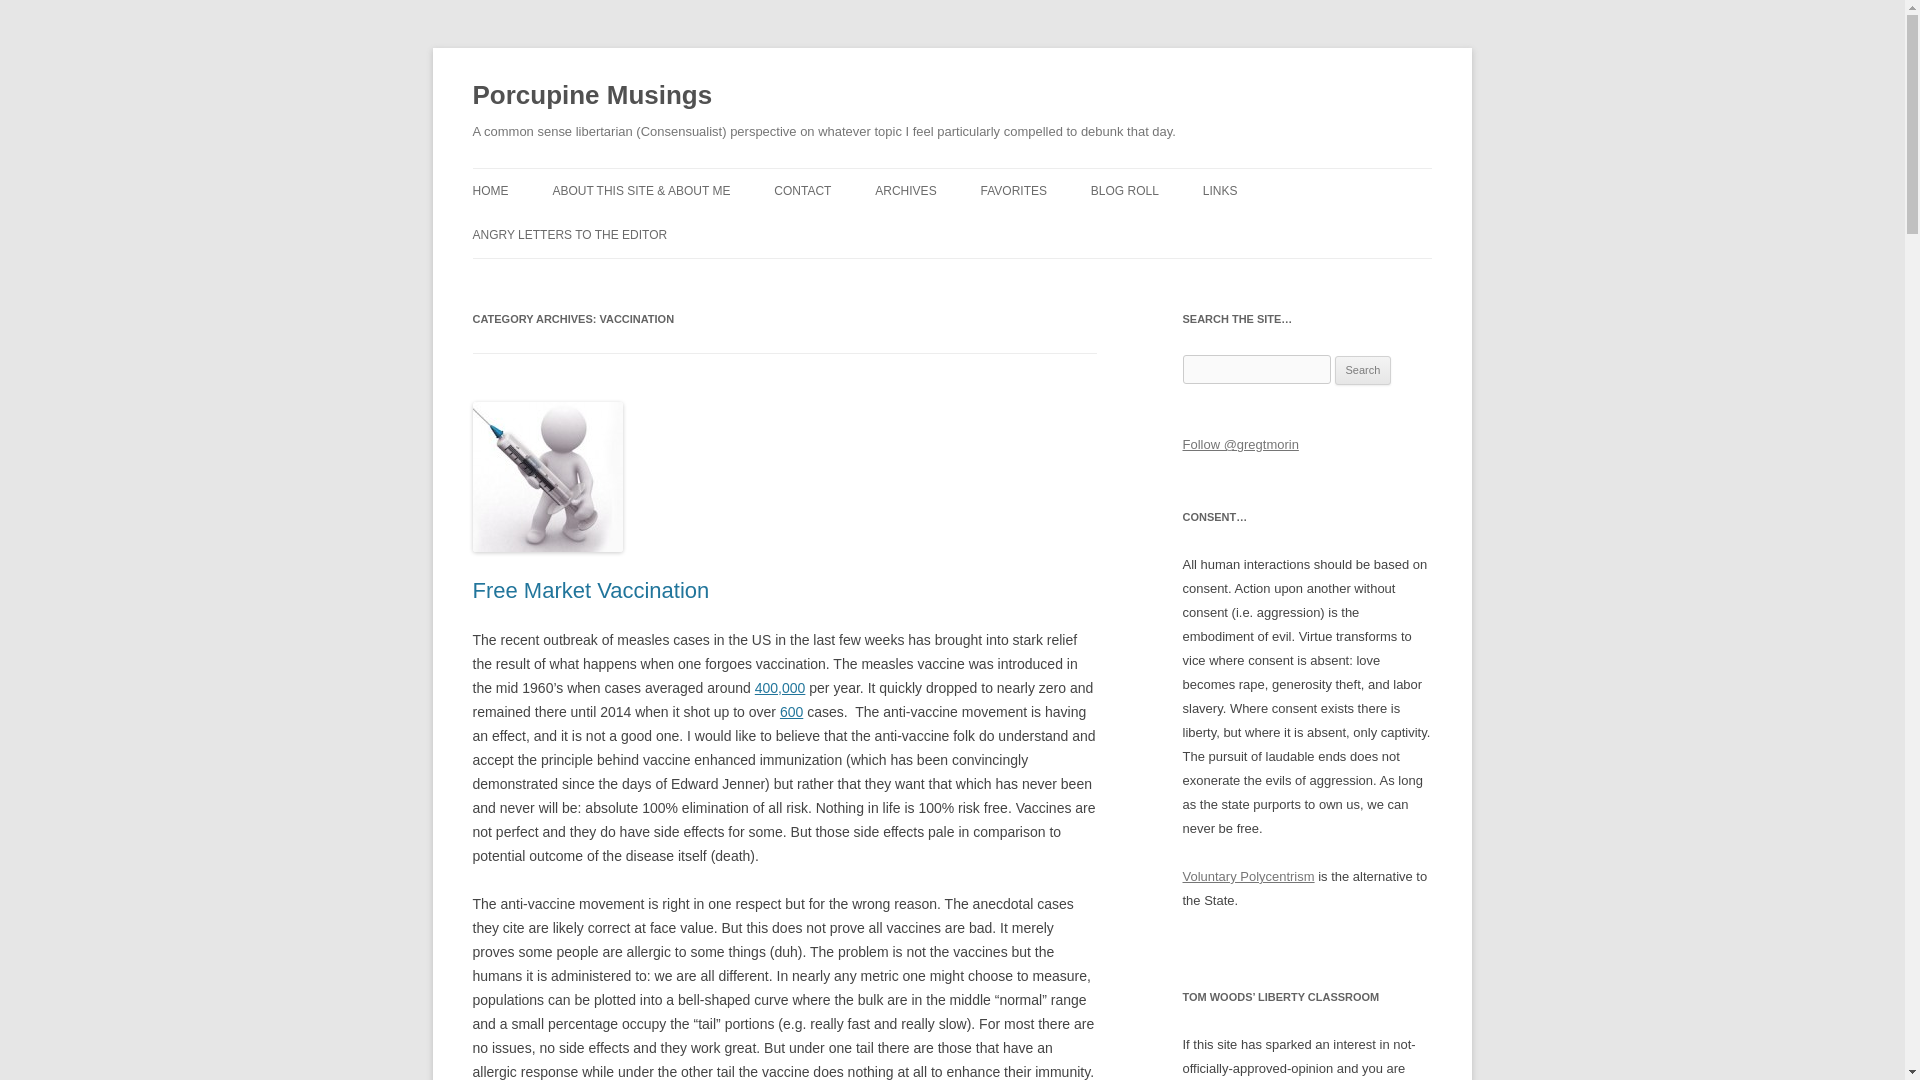 This screenshot has height=1080, width=1920. What do you see at coordinates (802, 190) in the screenshot?
I see `CONTACT` at bounding box center [802, 190].